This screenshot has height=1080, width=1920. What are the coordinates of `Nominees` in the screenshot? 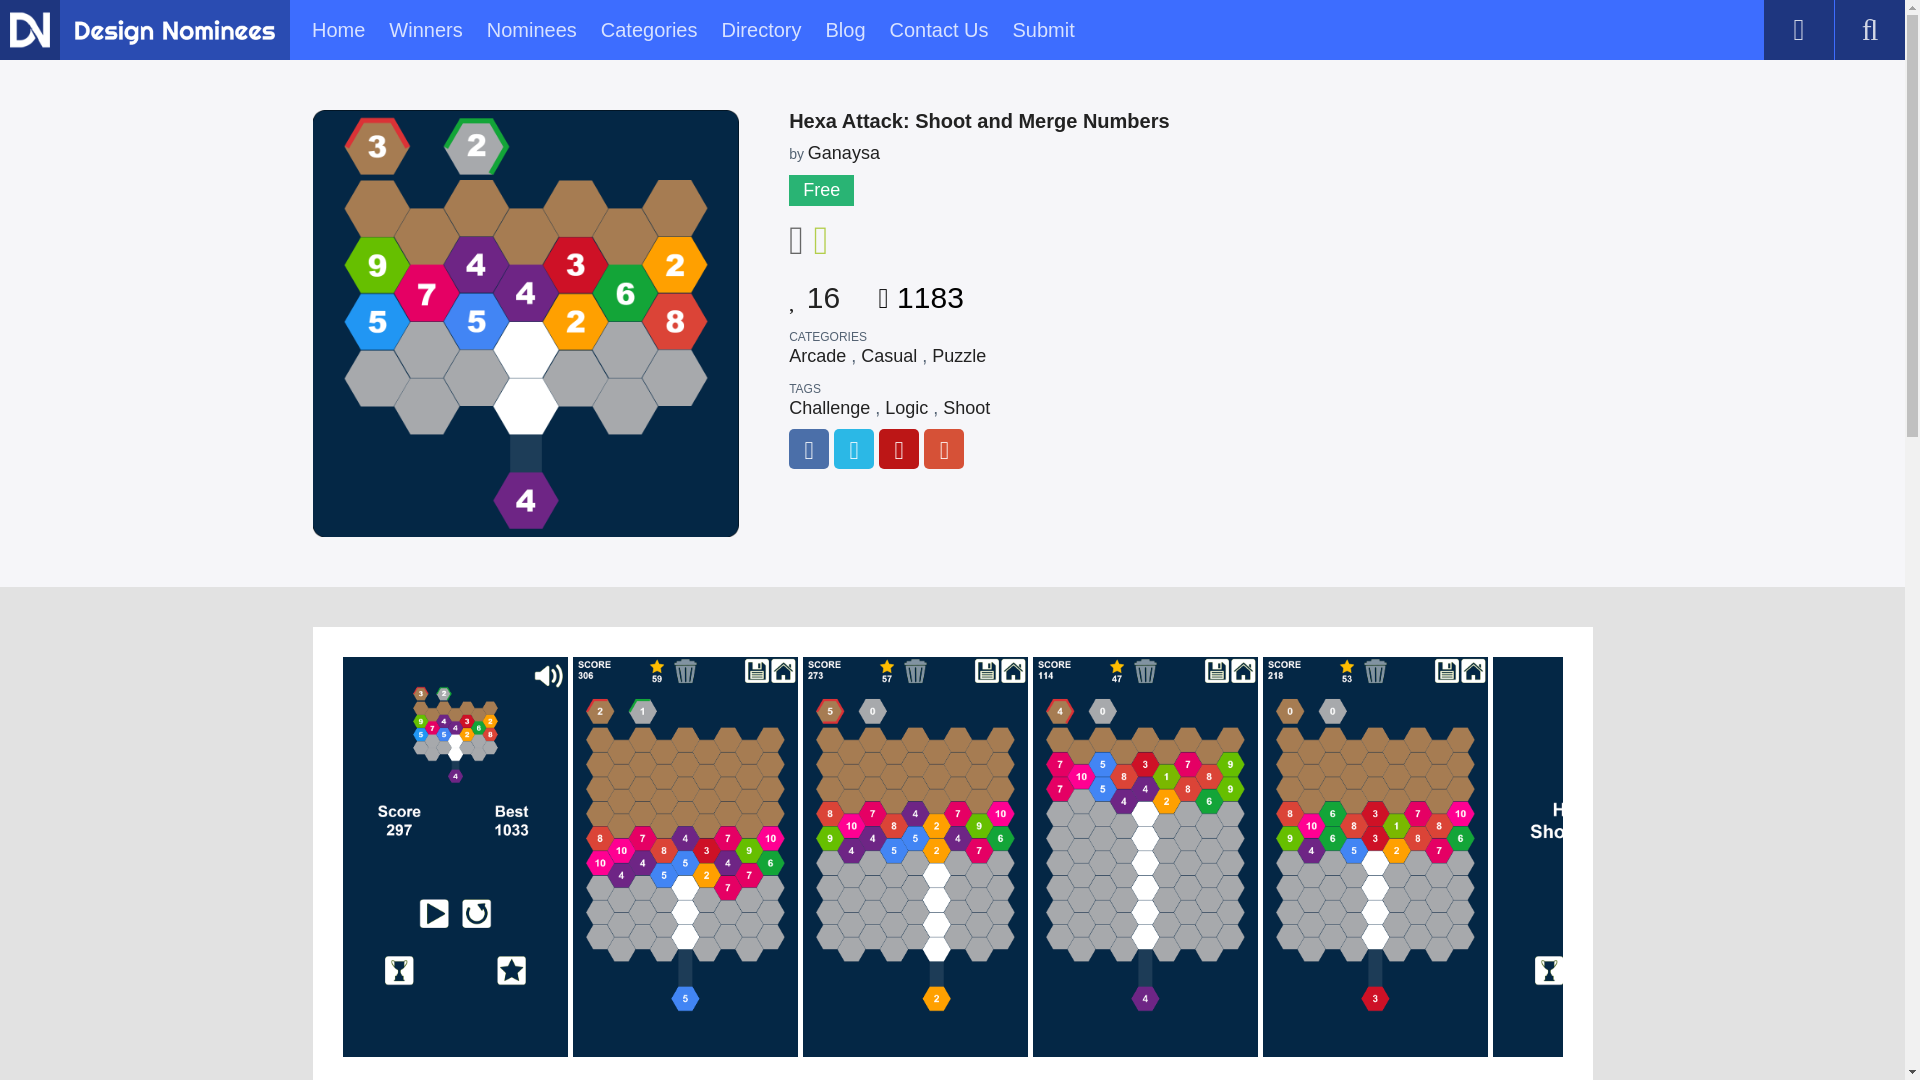 It's located at (532, 30).